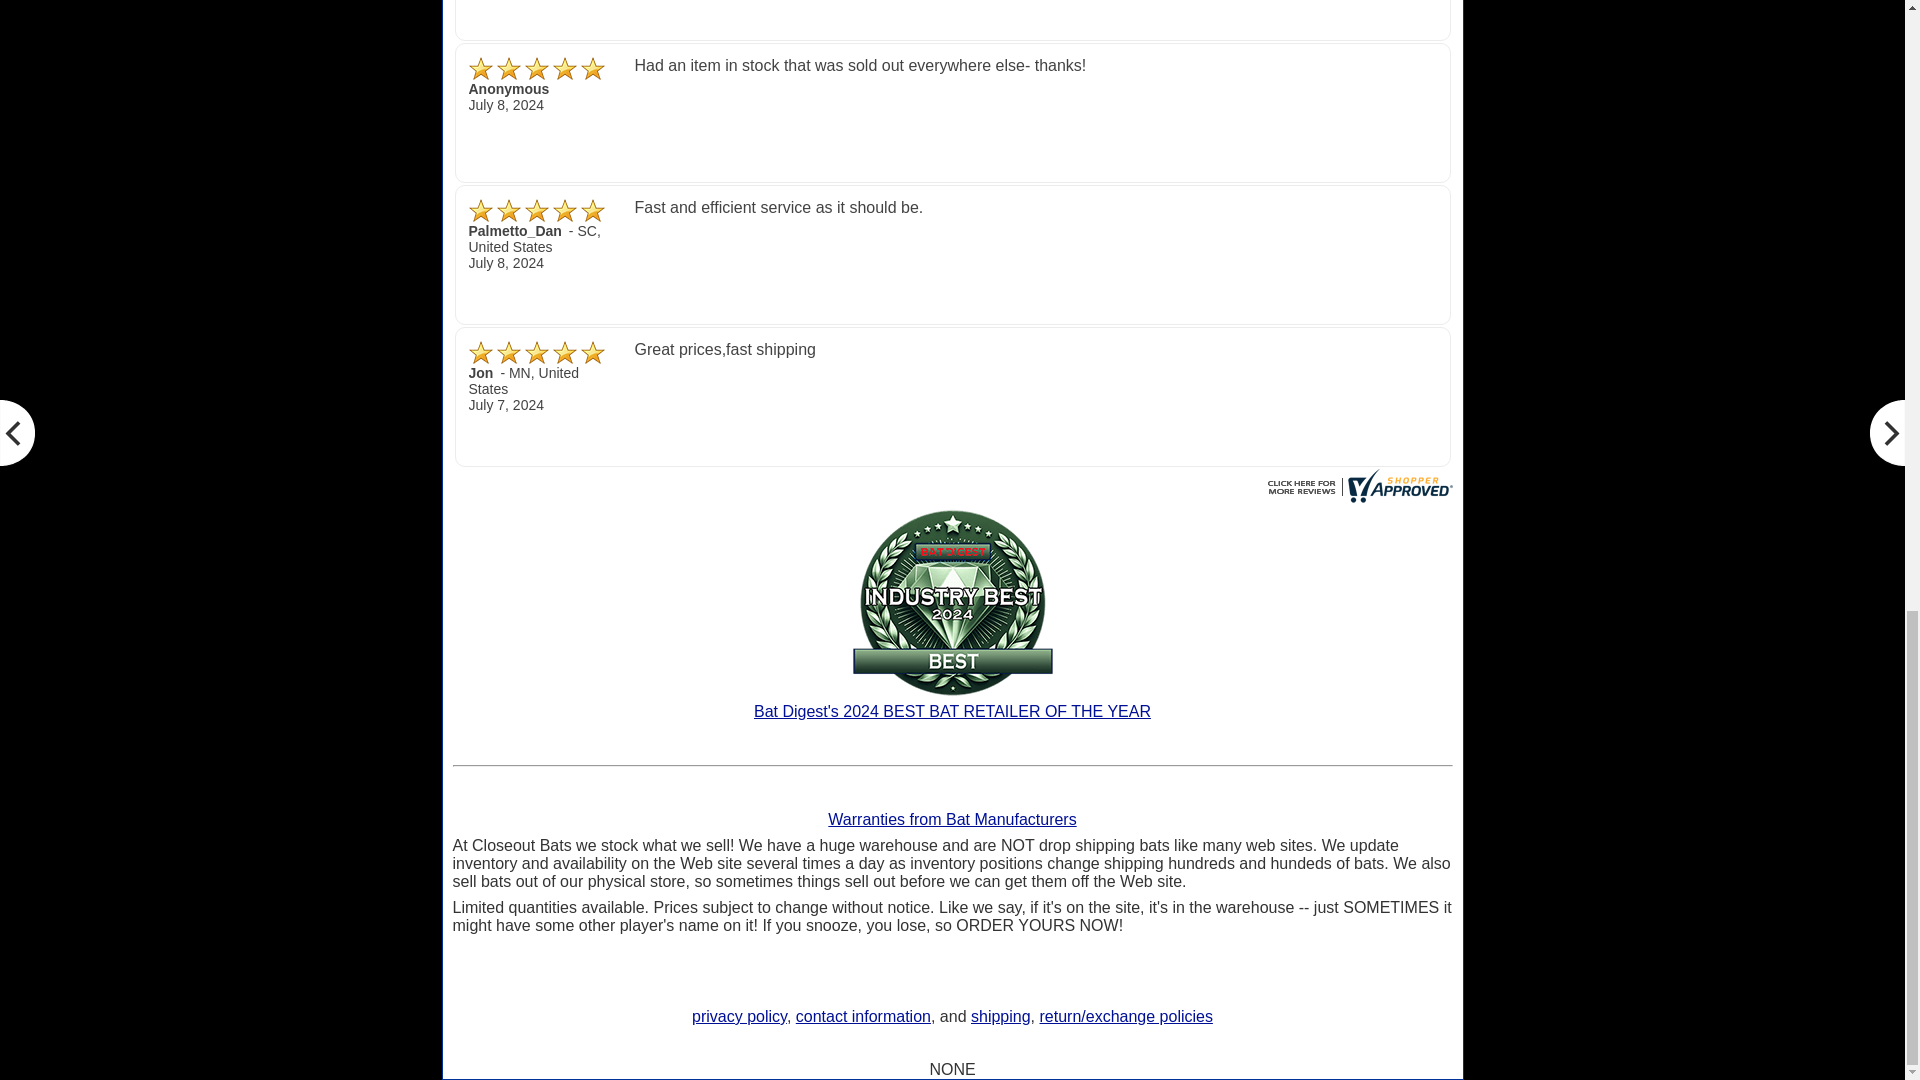 The height and width of the screenshot is (1080, 1920). What do you see at coordinates (1001, 1016) in the screenshot?
I see `shipping` at bounding box center [1001, 1016].